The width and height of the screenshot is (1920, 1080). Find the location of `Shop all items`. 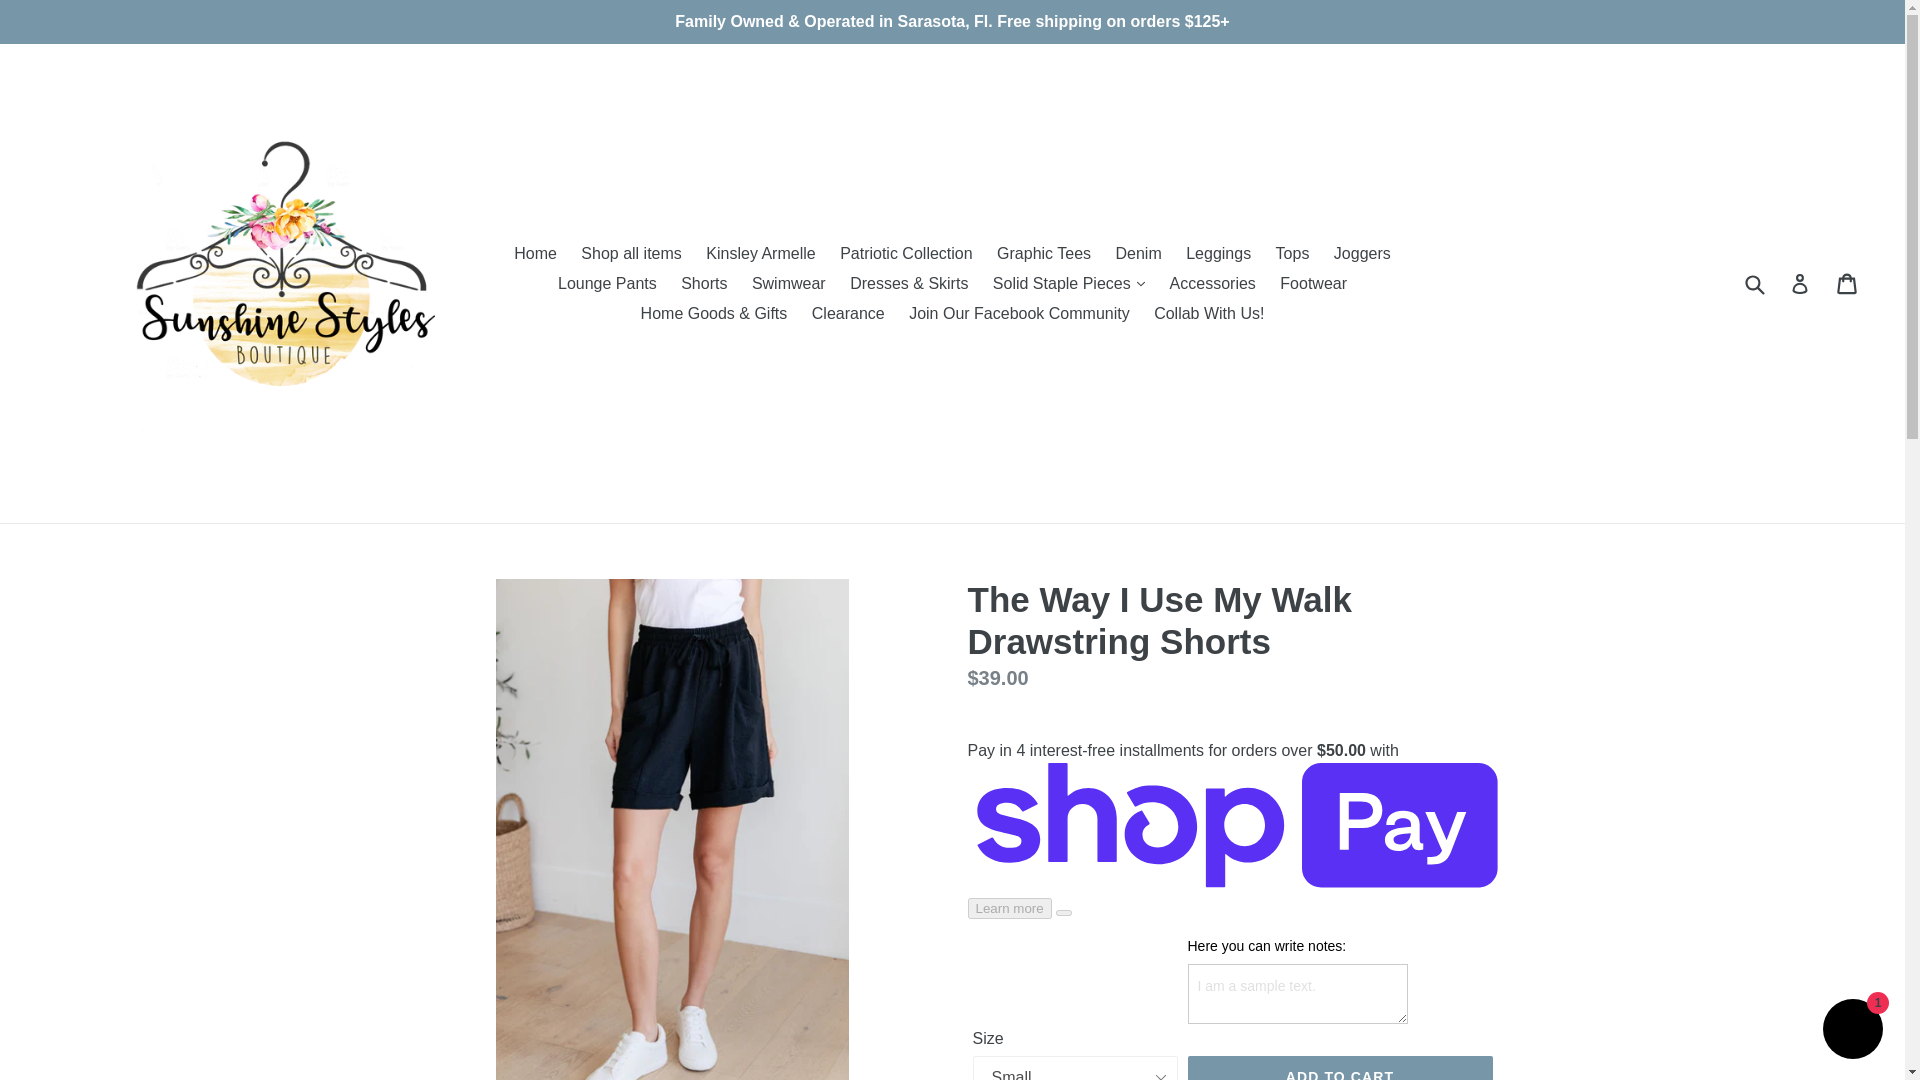

Shop all items is located at coordinates (630, 252).